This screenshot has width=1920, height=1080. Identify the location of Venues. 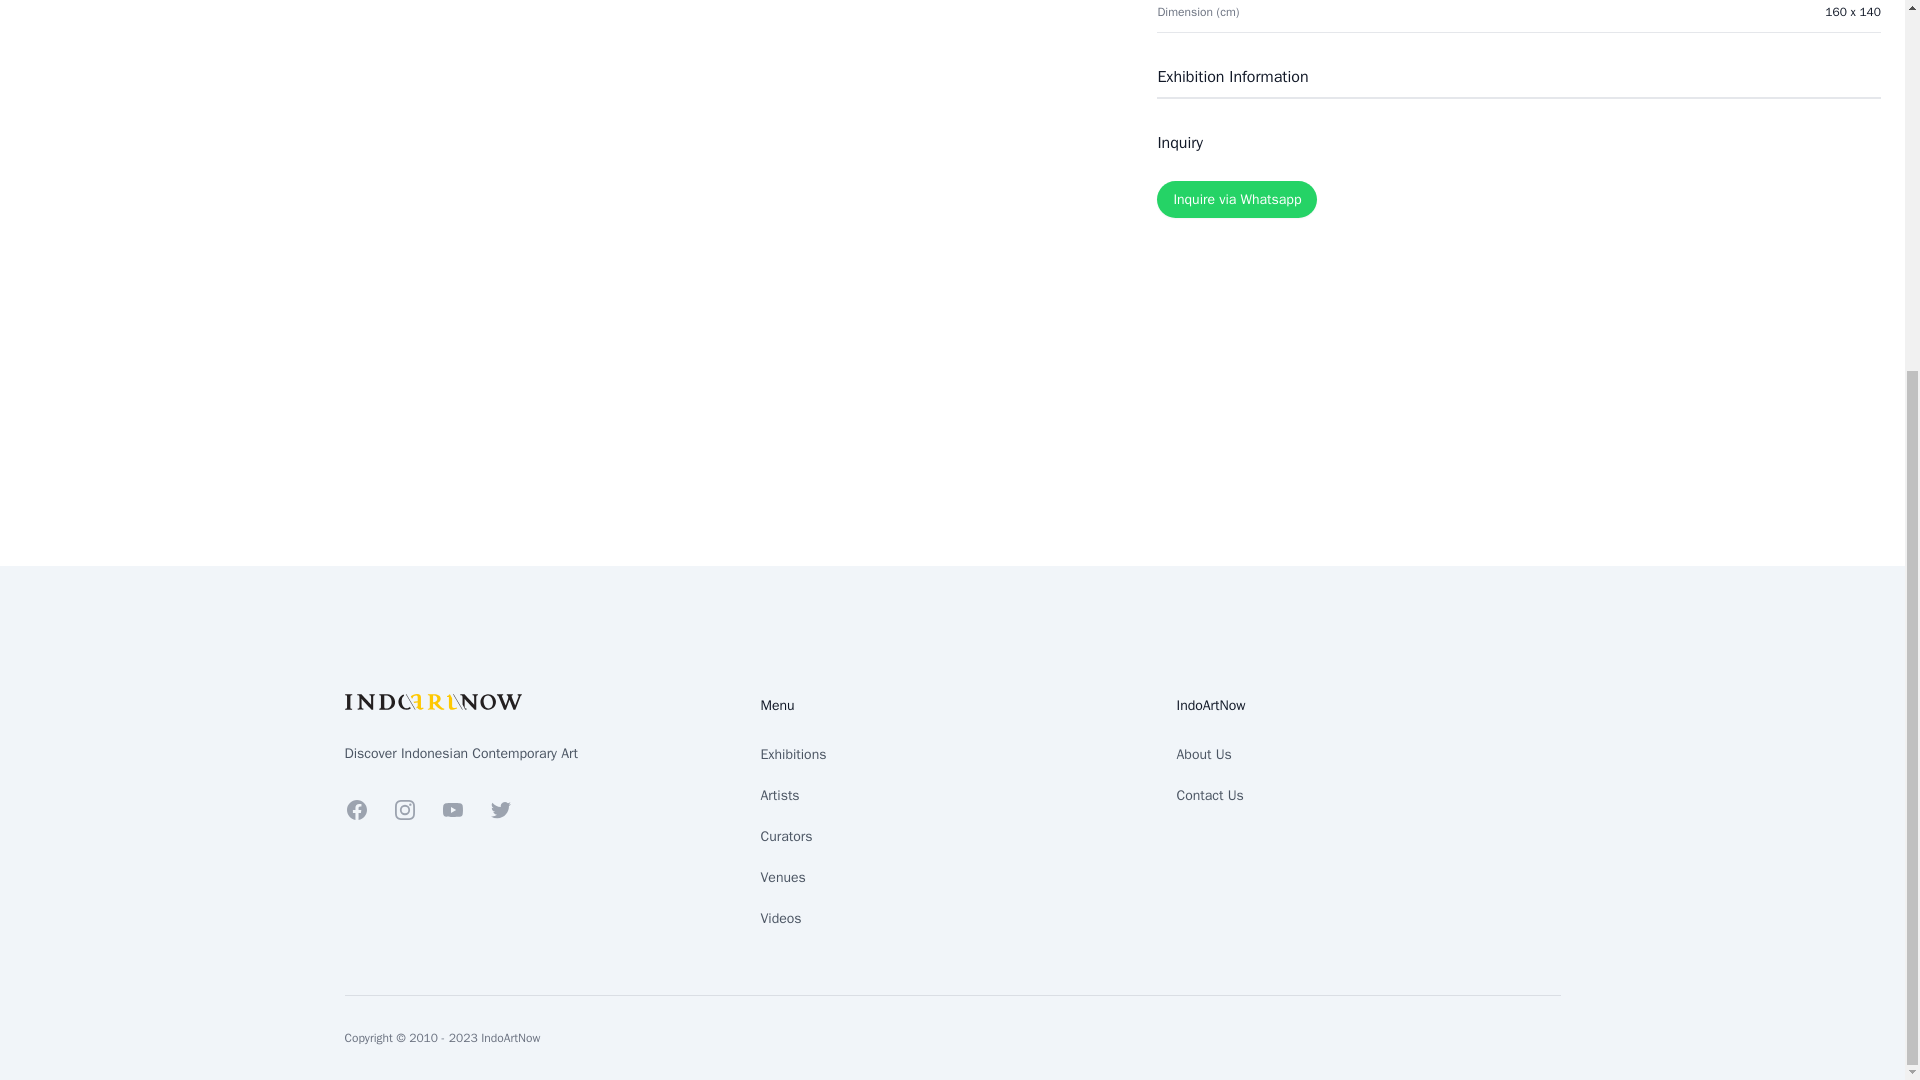
(782, 877).